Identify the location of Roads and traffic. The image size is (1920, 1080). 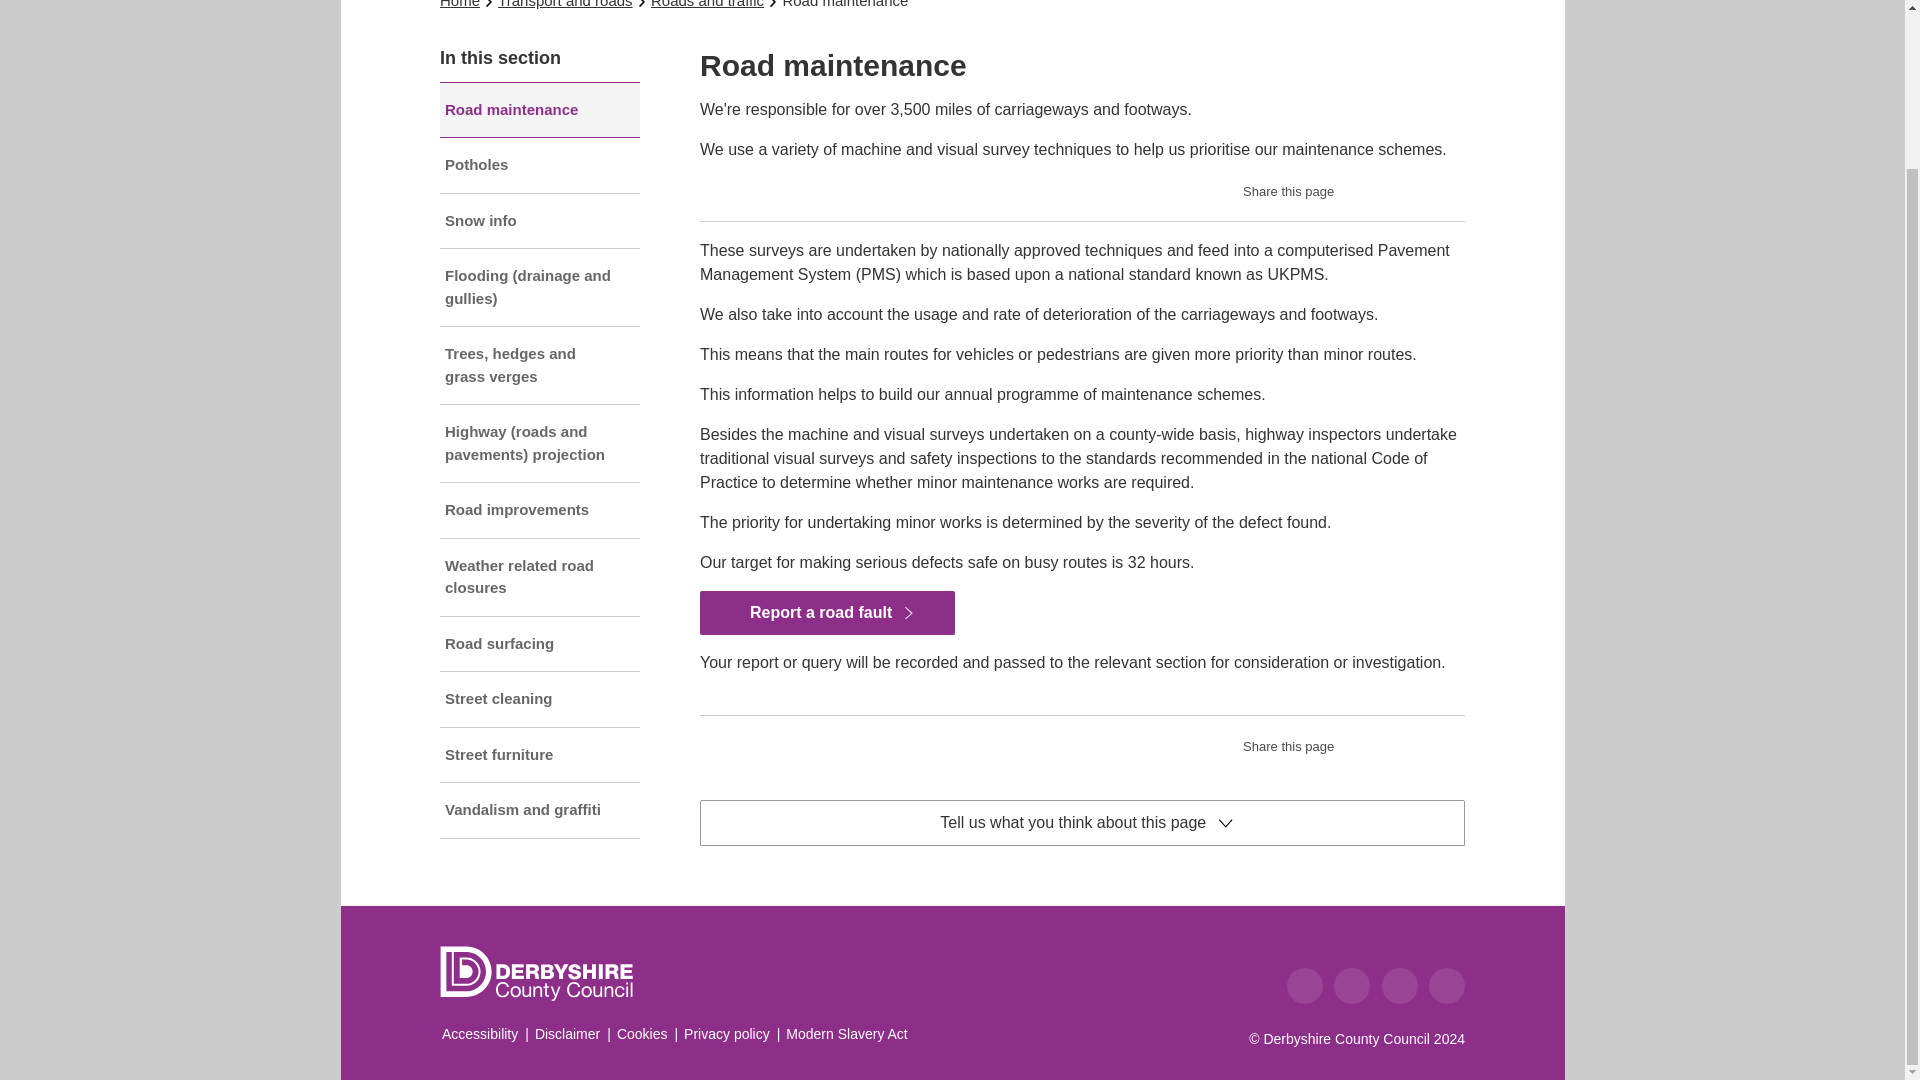
(707, 4).